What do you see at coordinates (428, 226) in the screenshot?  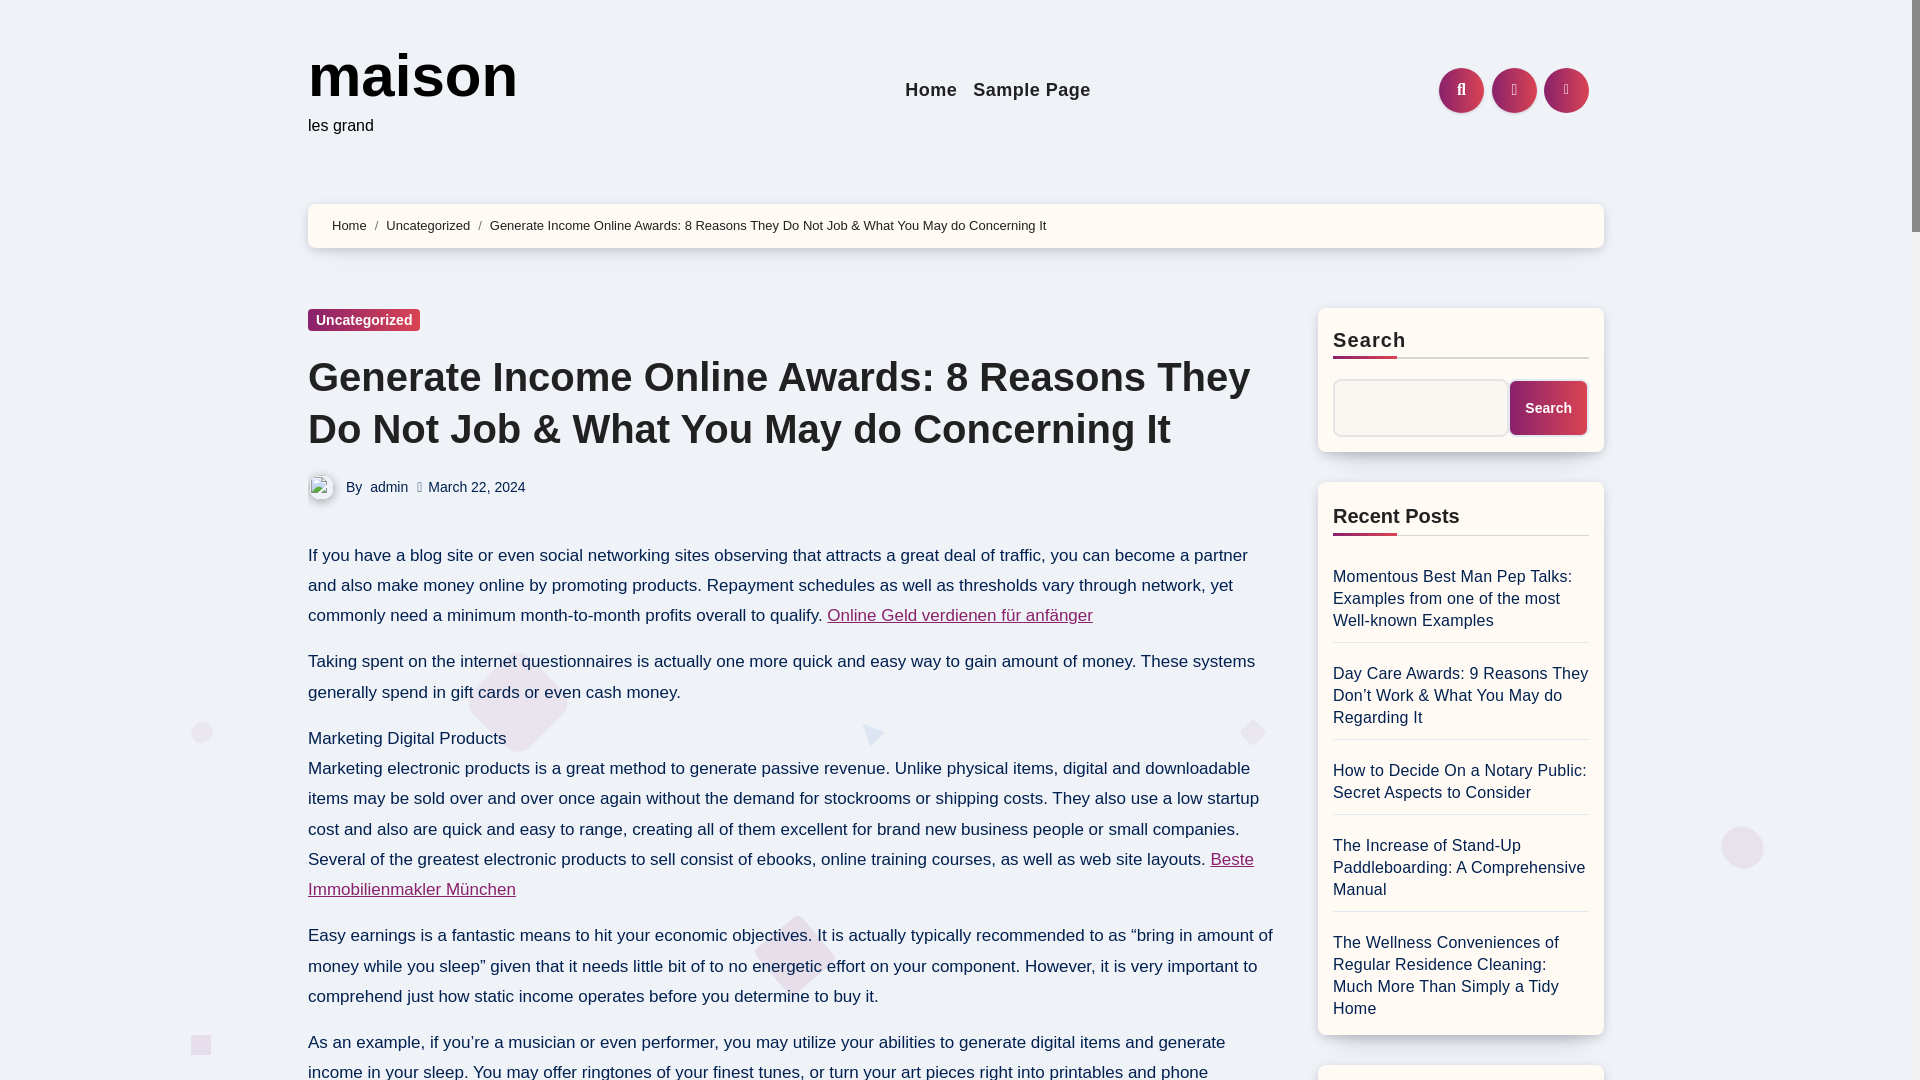 I see `Uncategorized` at bounding box center [428, 226].